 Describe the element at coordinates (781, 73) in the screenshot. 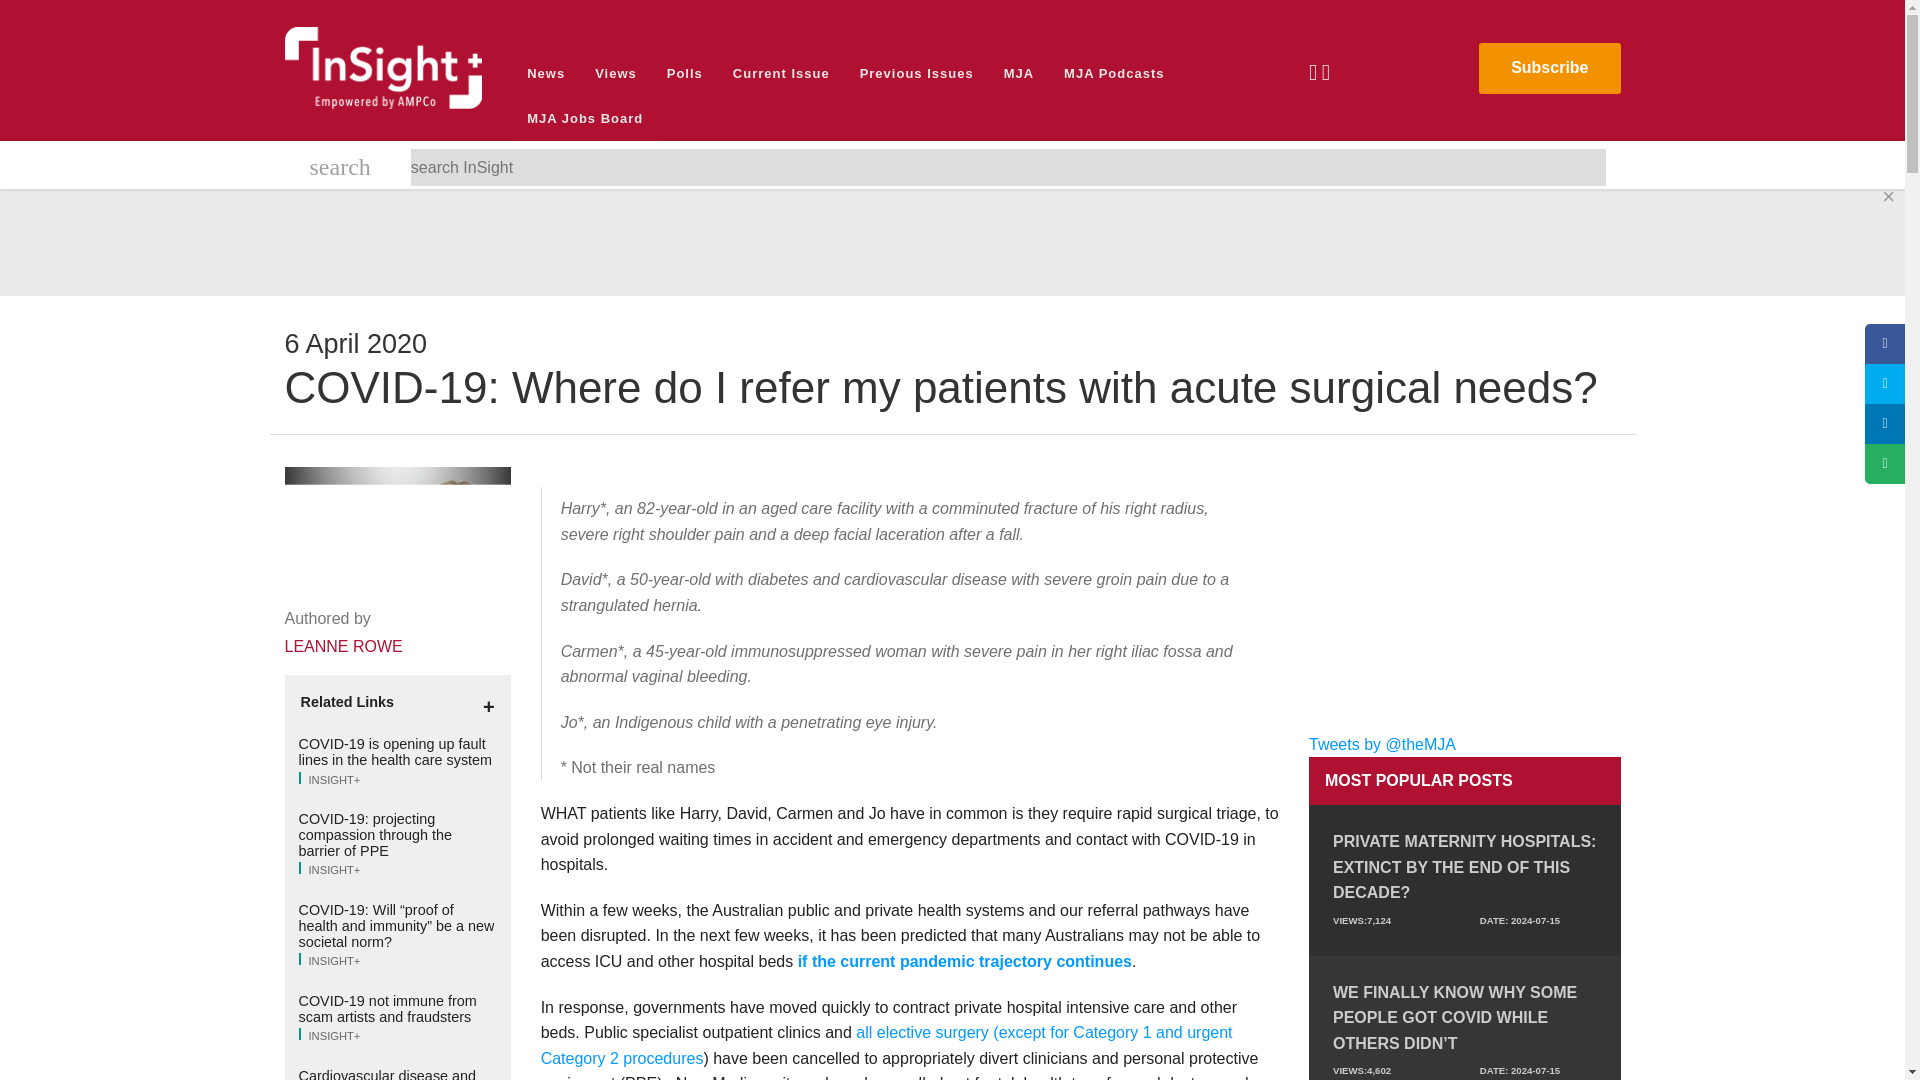

I see `Current Issue` at that location.